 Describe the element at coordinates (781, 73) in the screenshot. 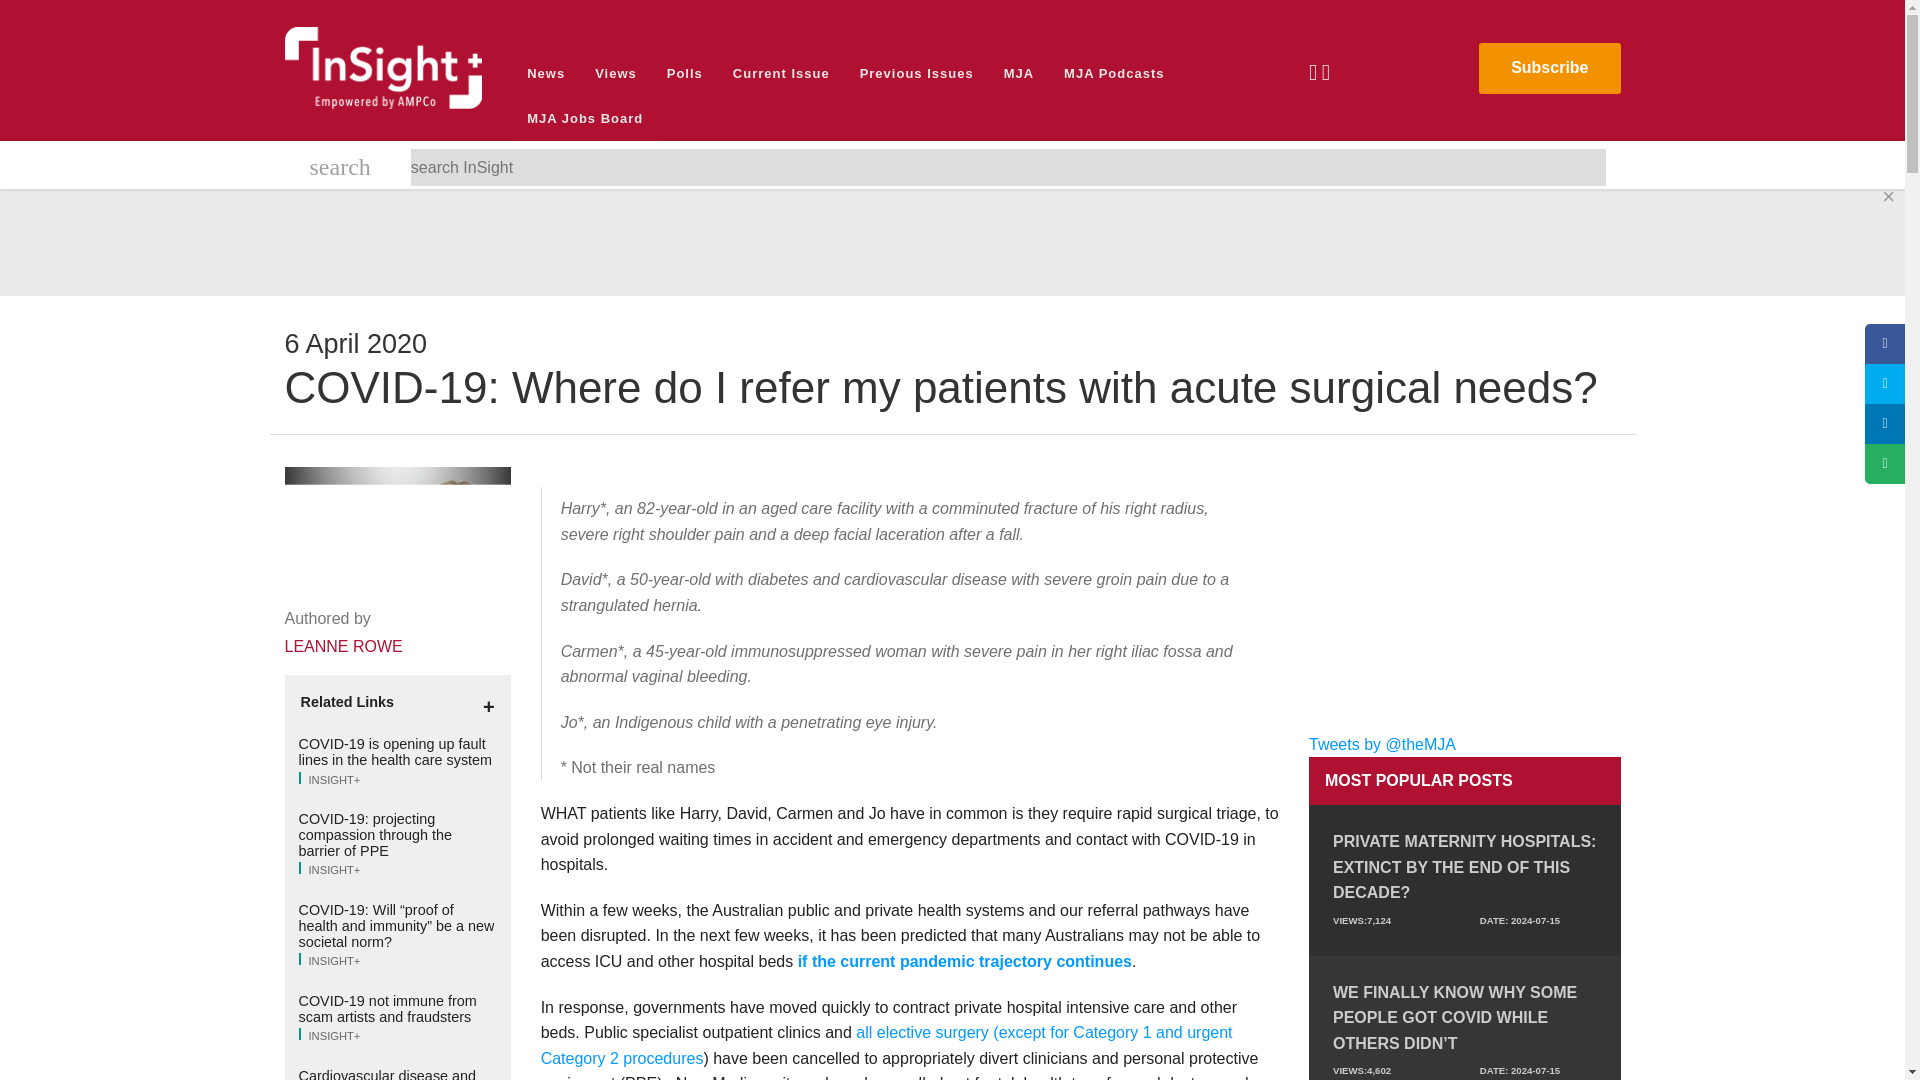

I see `Current Issue` at that location.